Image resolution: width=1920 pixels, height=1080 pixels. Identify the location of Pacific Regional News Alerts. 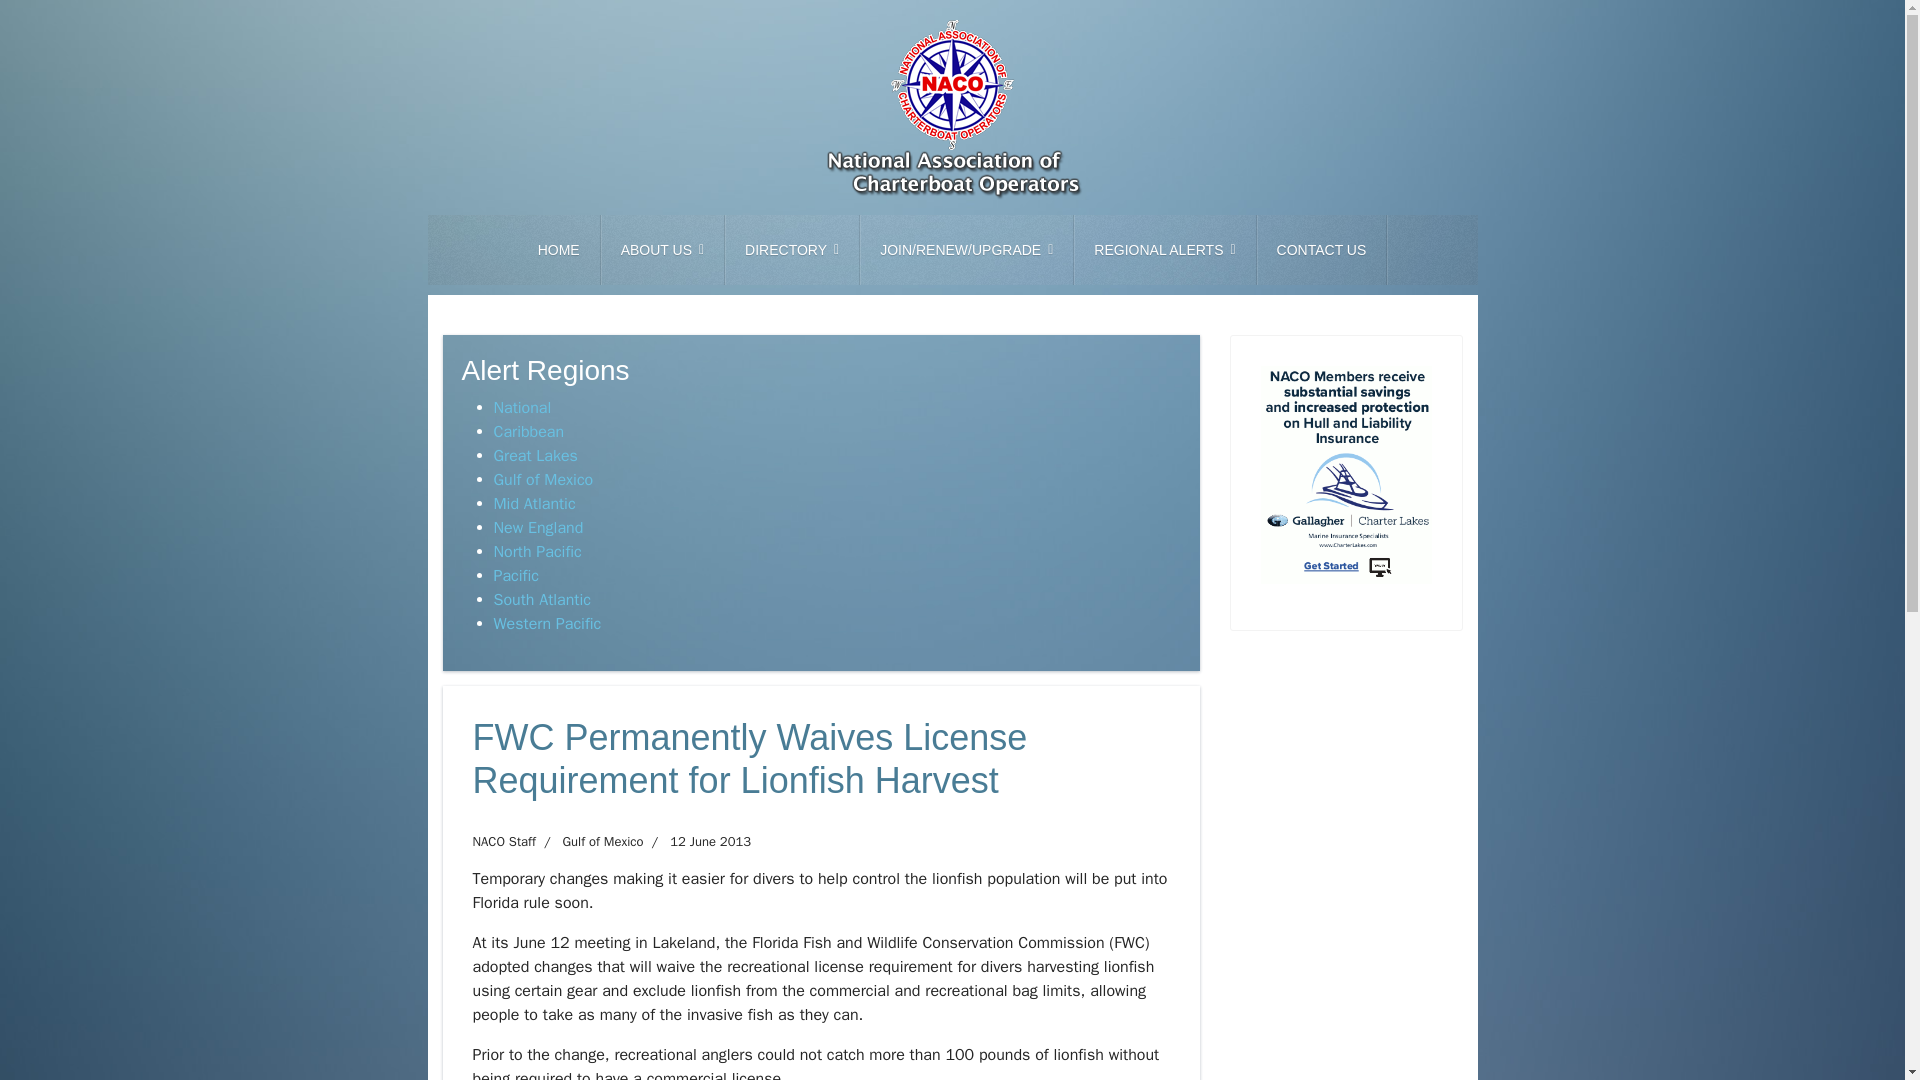
(516, 576).